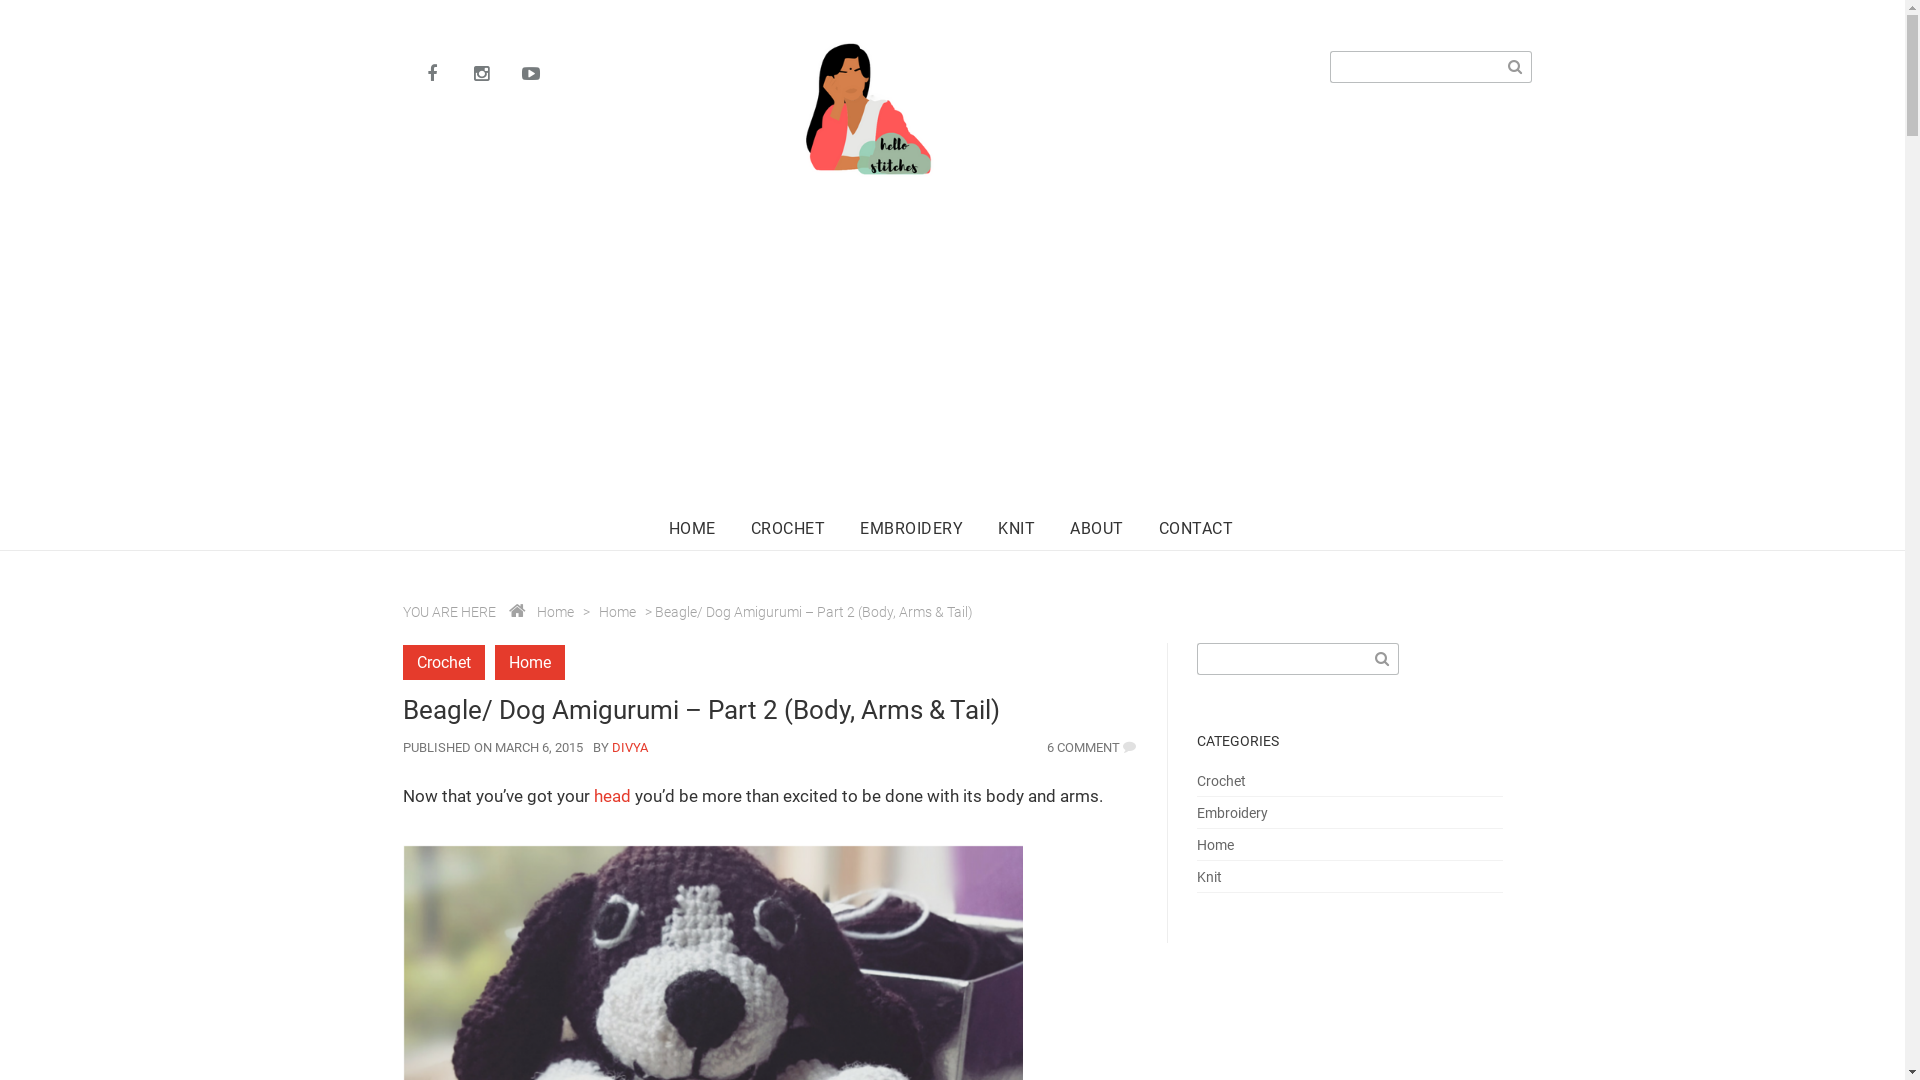 This screenshot has width=1920, height=1080. Describe the element at coordinates (1097, 534) in the screenshot. I see `ABOUT` at that location.